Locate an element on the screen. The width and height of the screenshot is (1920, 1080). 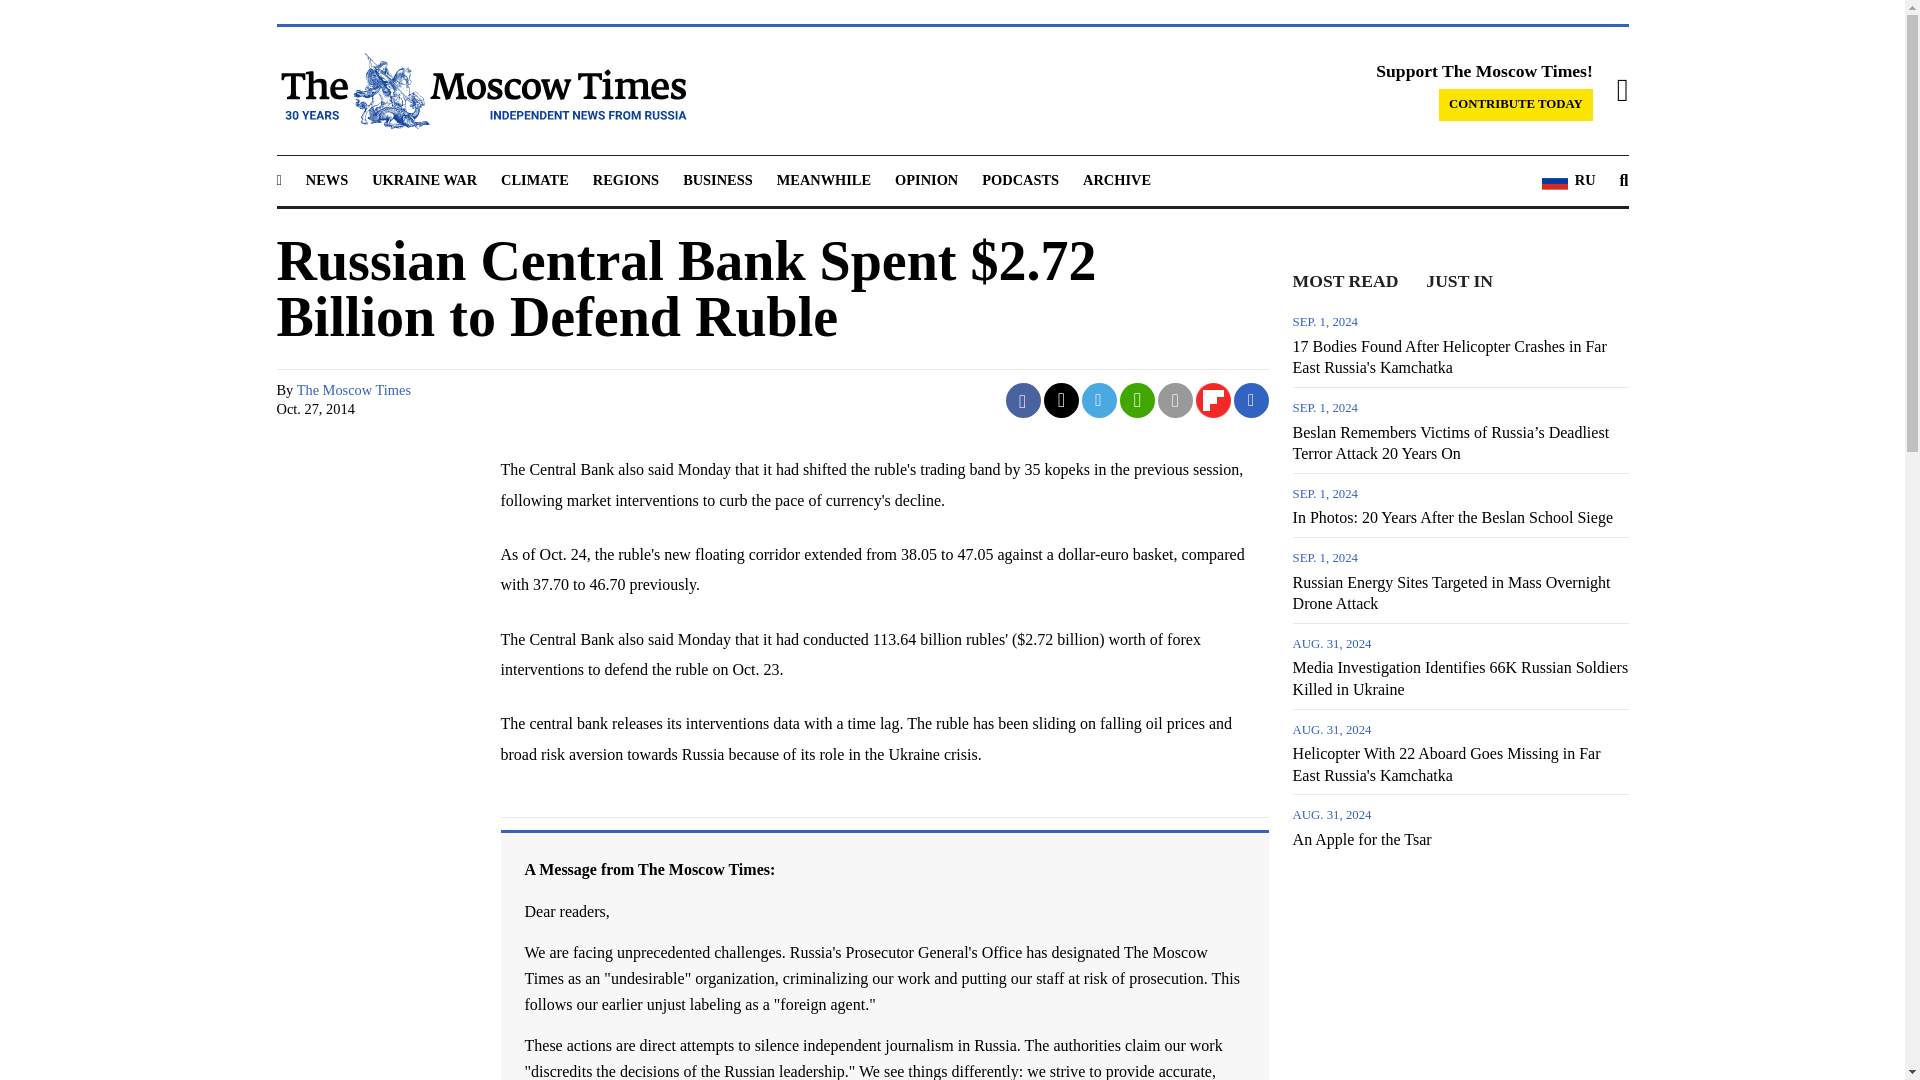
Share on Telegram is located at coordinates (1100, 400).